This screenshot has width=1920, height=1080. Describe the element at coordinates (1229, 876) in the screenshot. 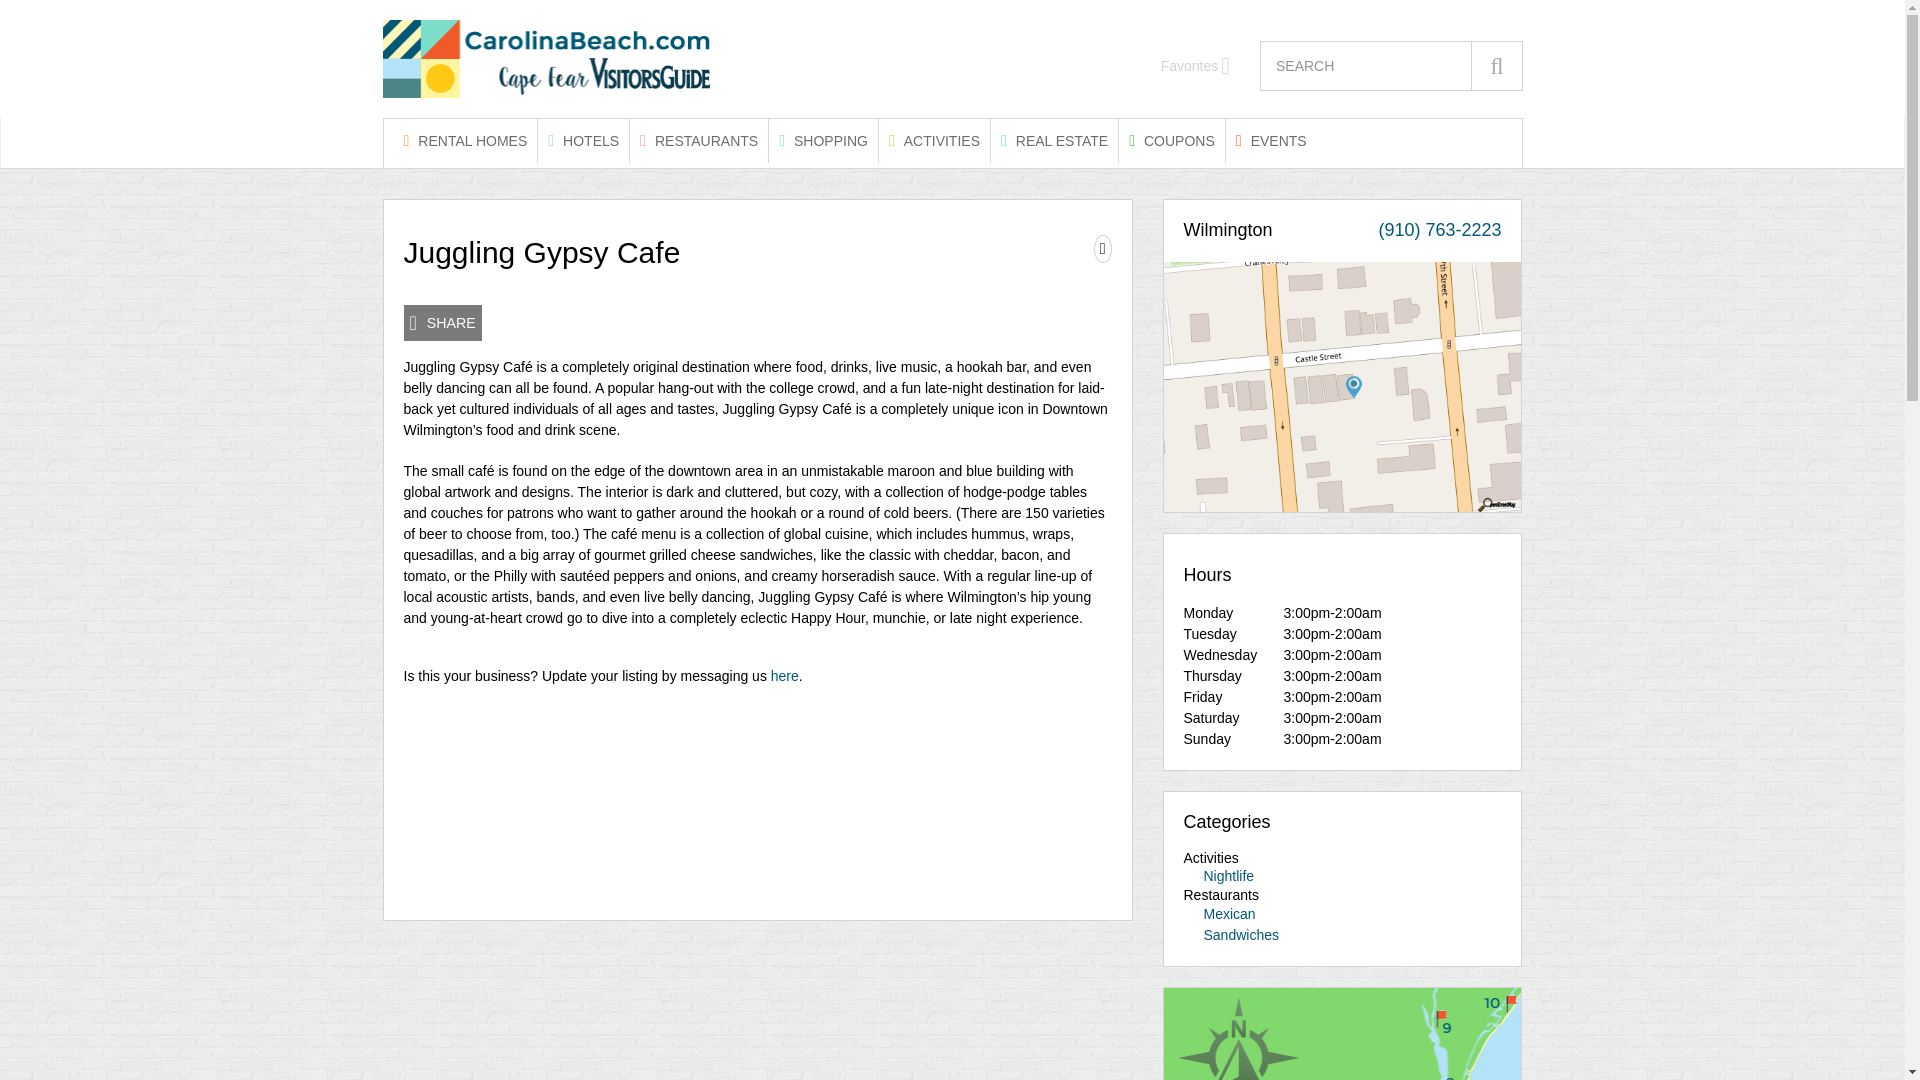

I see `Nightlife` at that location.